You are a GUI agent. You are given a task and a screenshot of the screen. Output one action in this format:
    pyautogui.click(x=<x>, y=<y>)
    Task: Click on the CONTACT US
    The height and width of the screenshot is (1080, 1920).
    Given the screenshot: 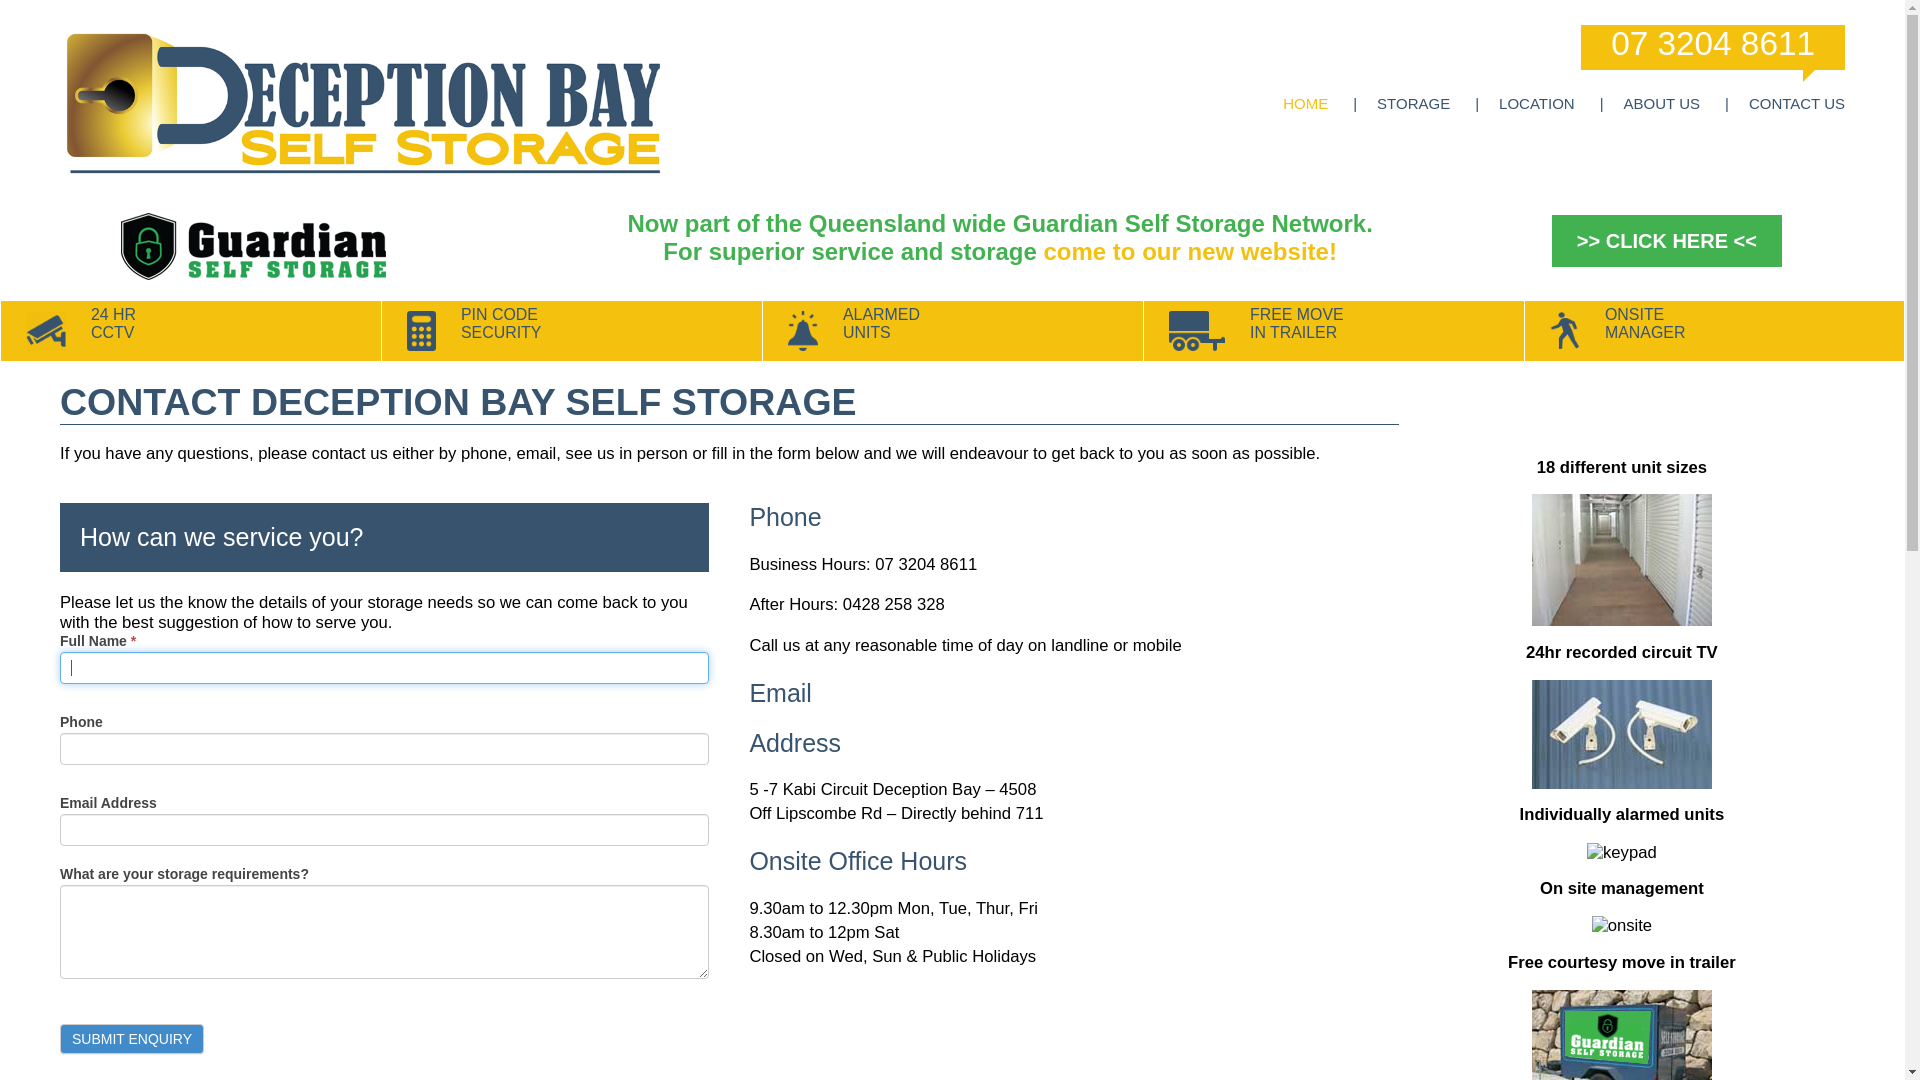 What is the action you would take?
    pyautogui.click(x=1792, y=104)
    